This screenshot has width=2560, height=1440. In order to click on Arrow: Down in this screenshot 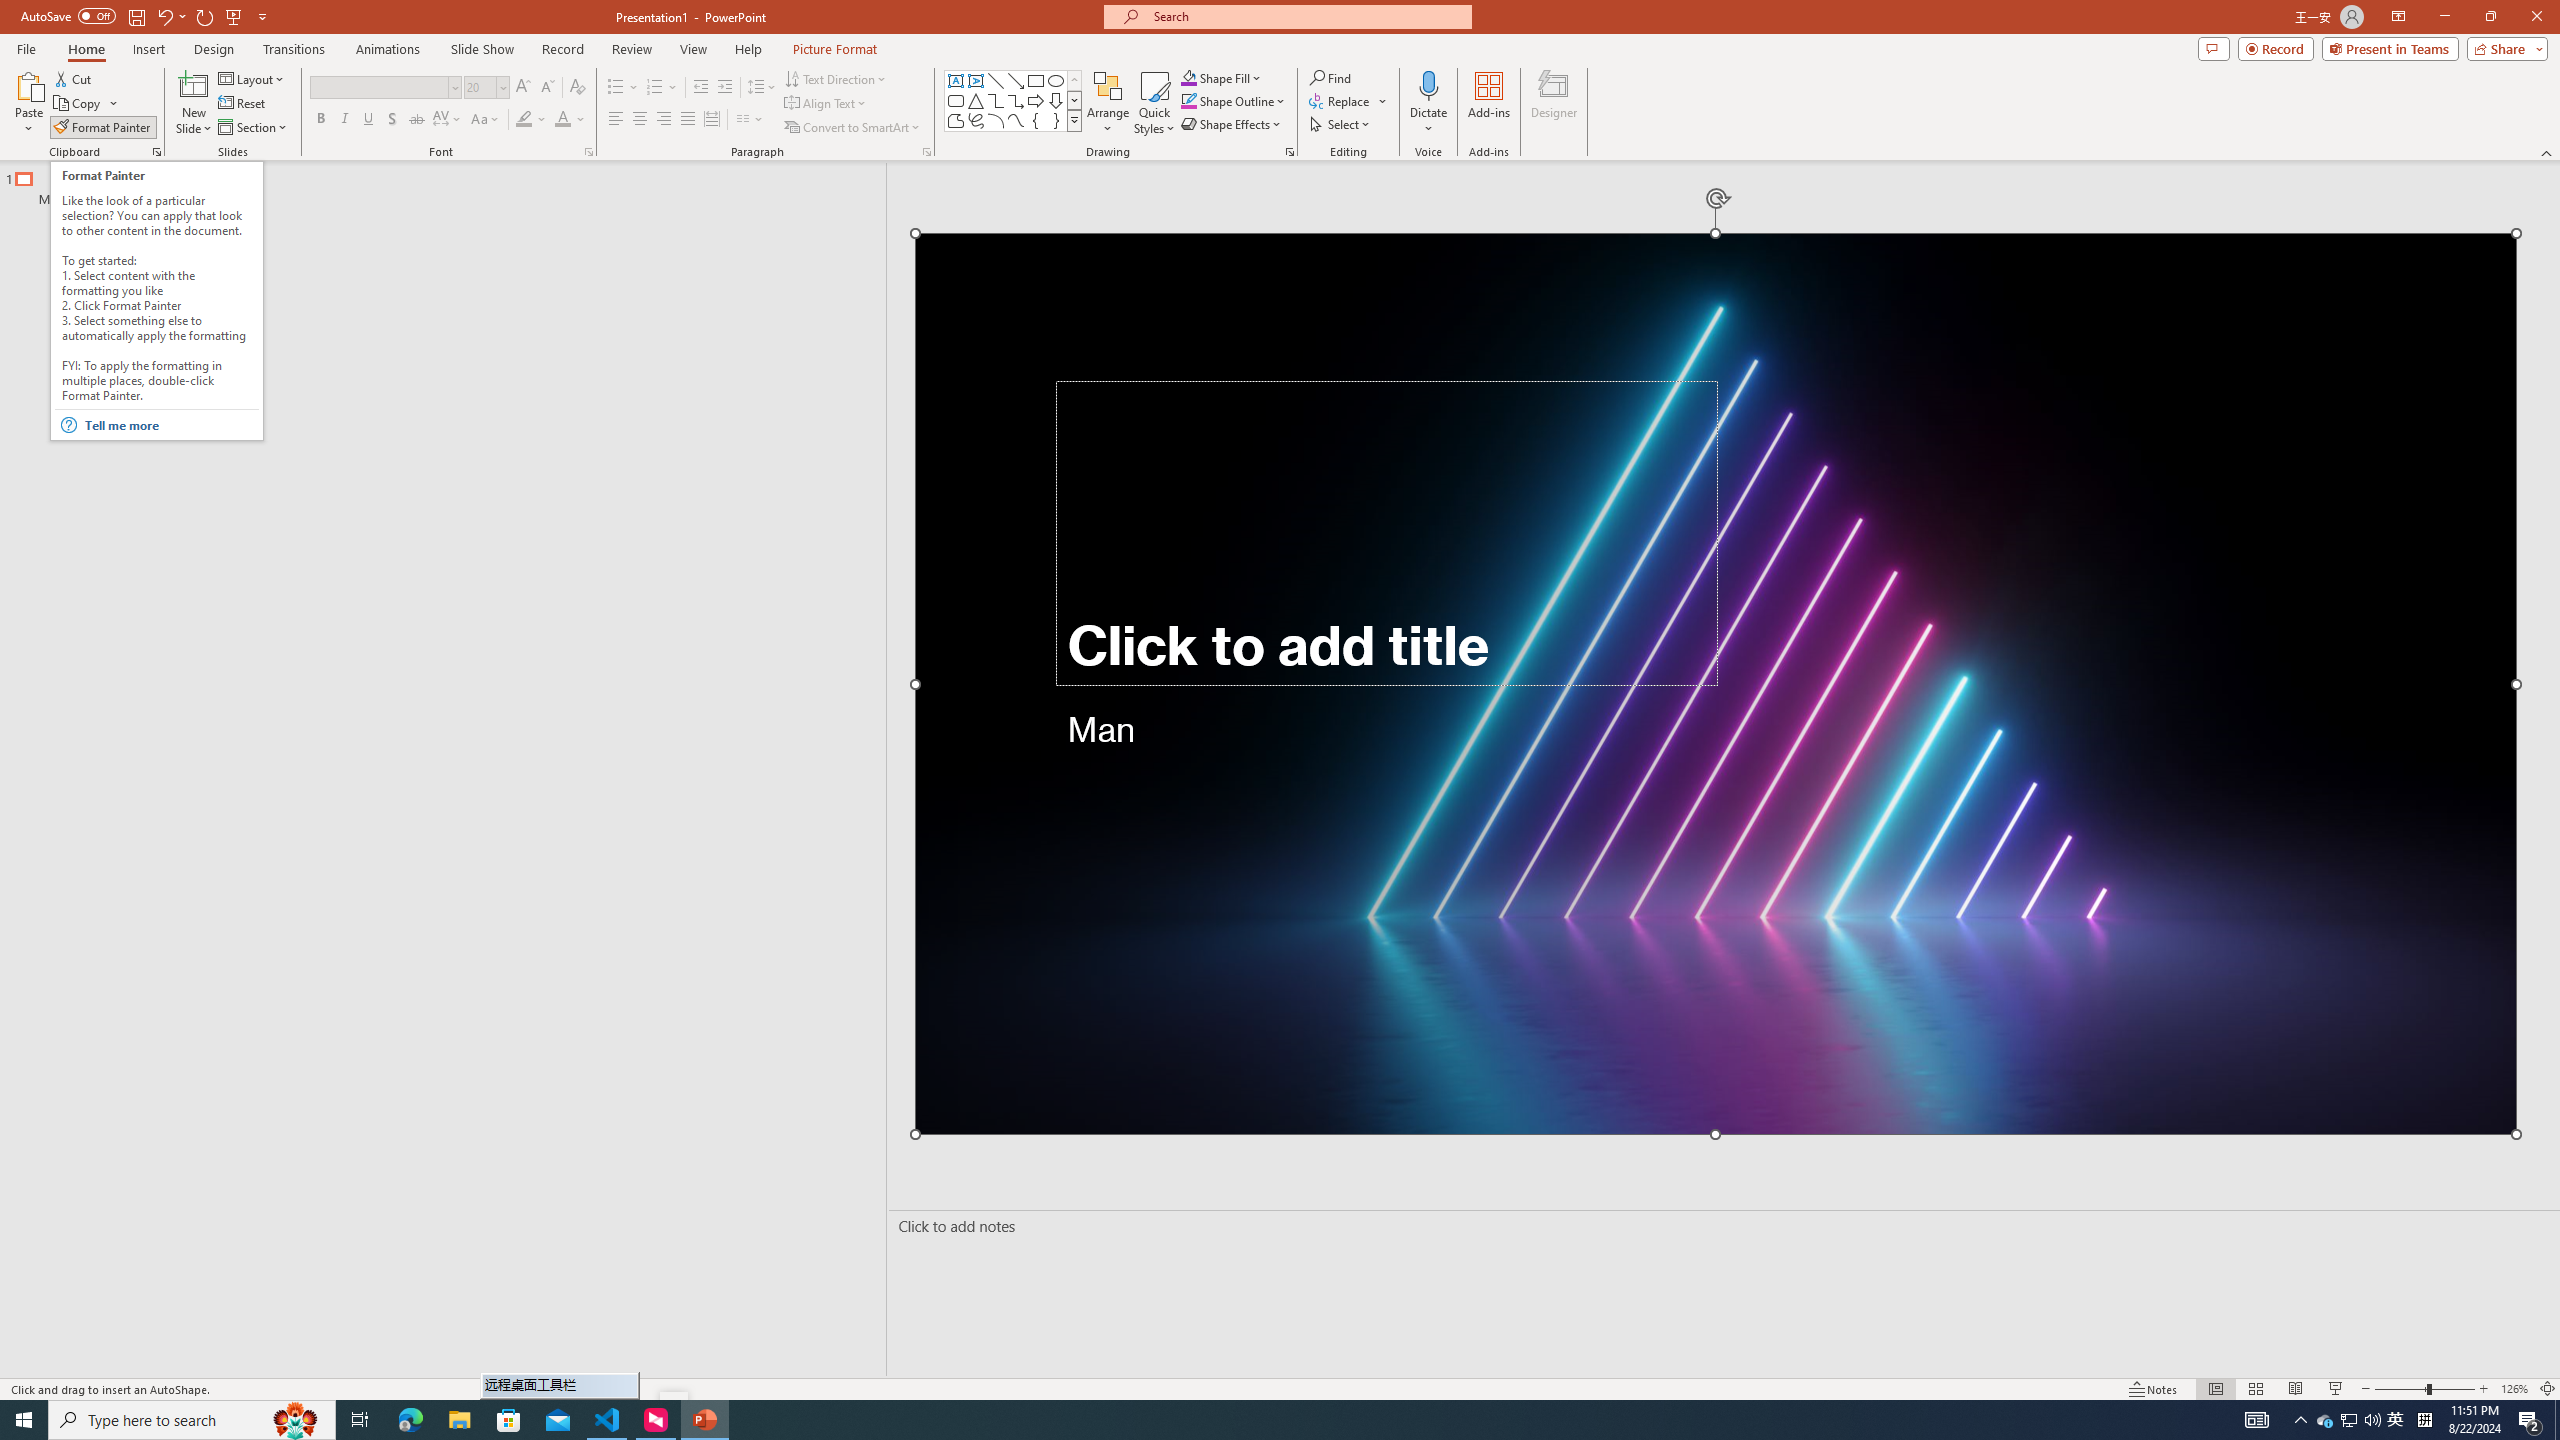, I will do `click(1056, 100)`.